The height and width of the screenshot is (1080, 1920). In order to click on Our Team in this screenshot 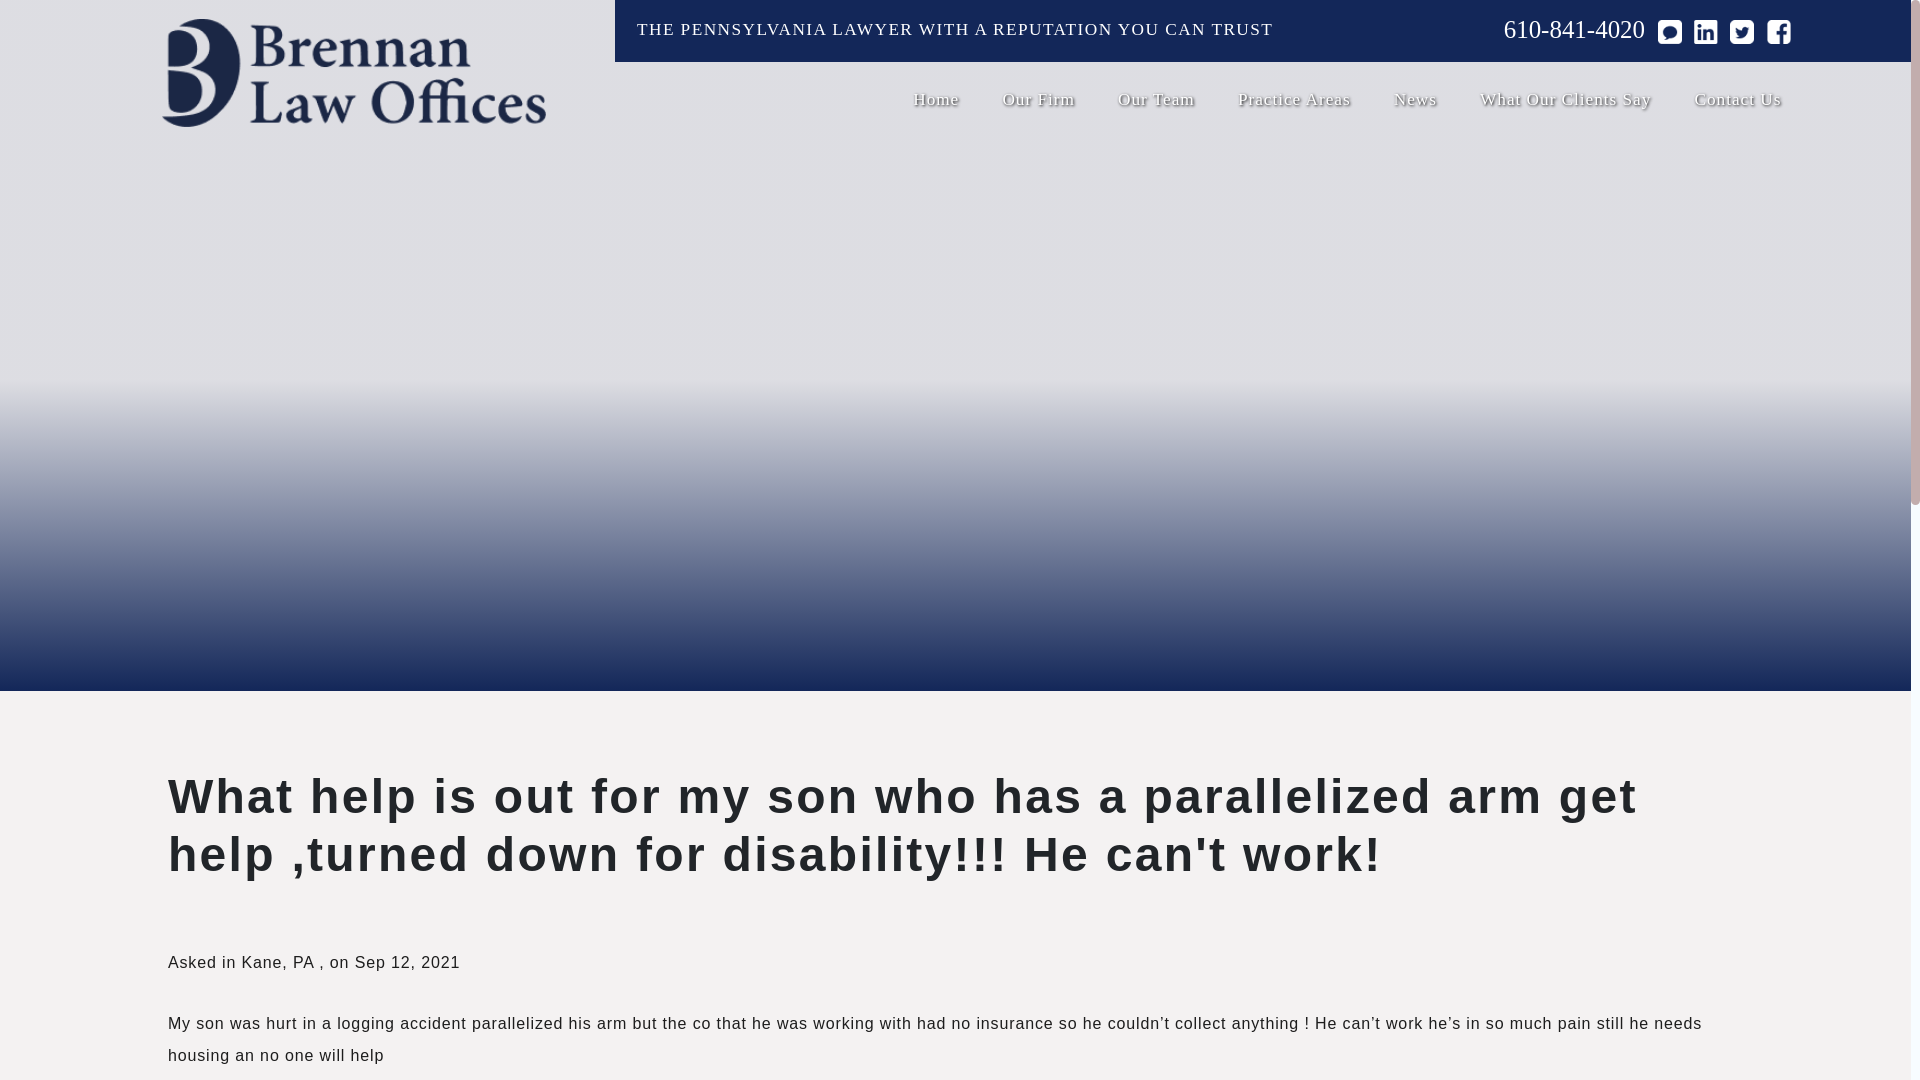, I will do `click(1156, 100)`.